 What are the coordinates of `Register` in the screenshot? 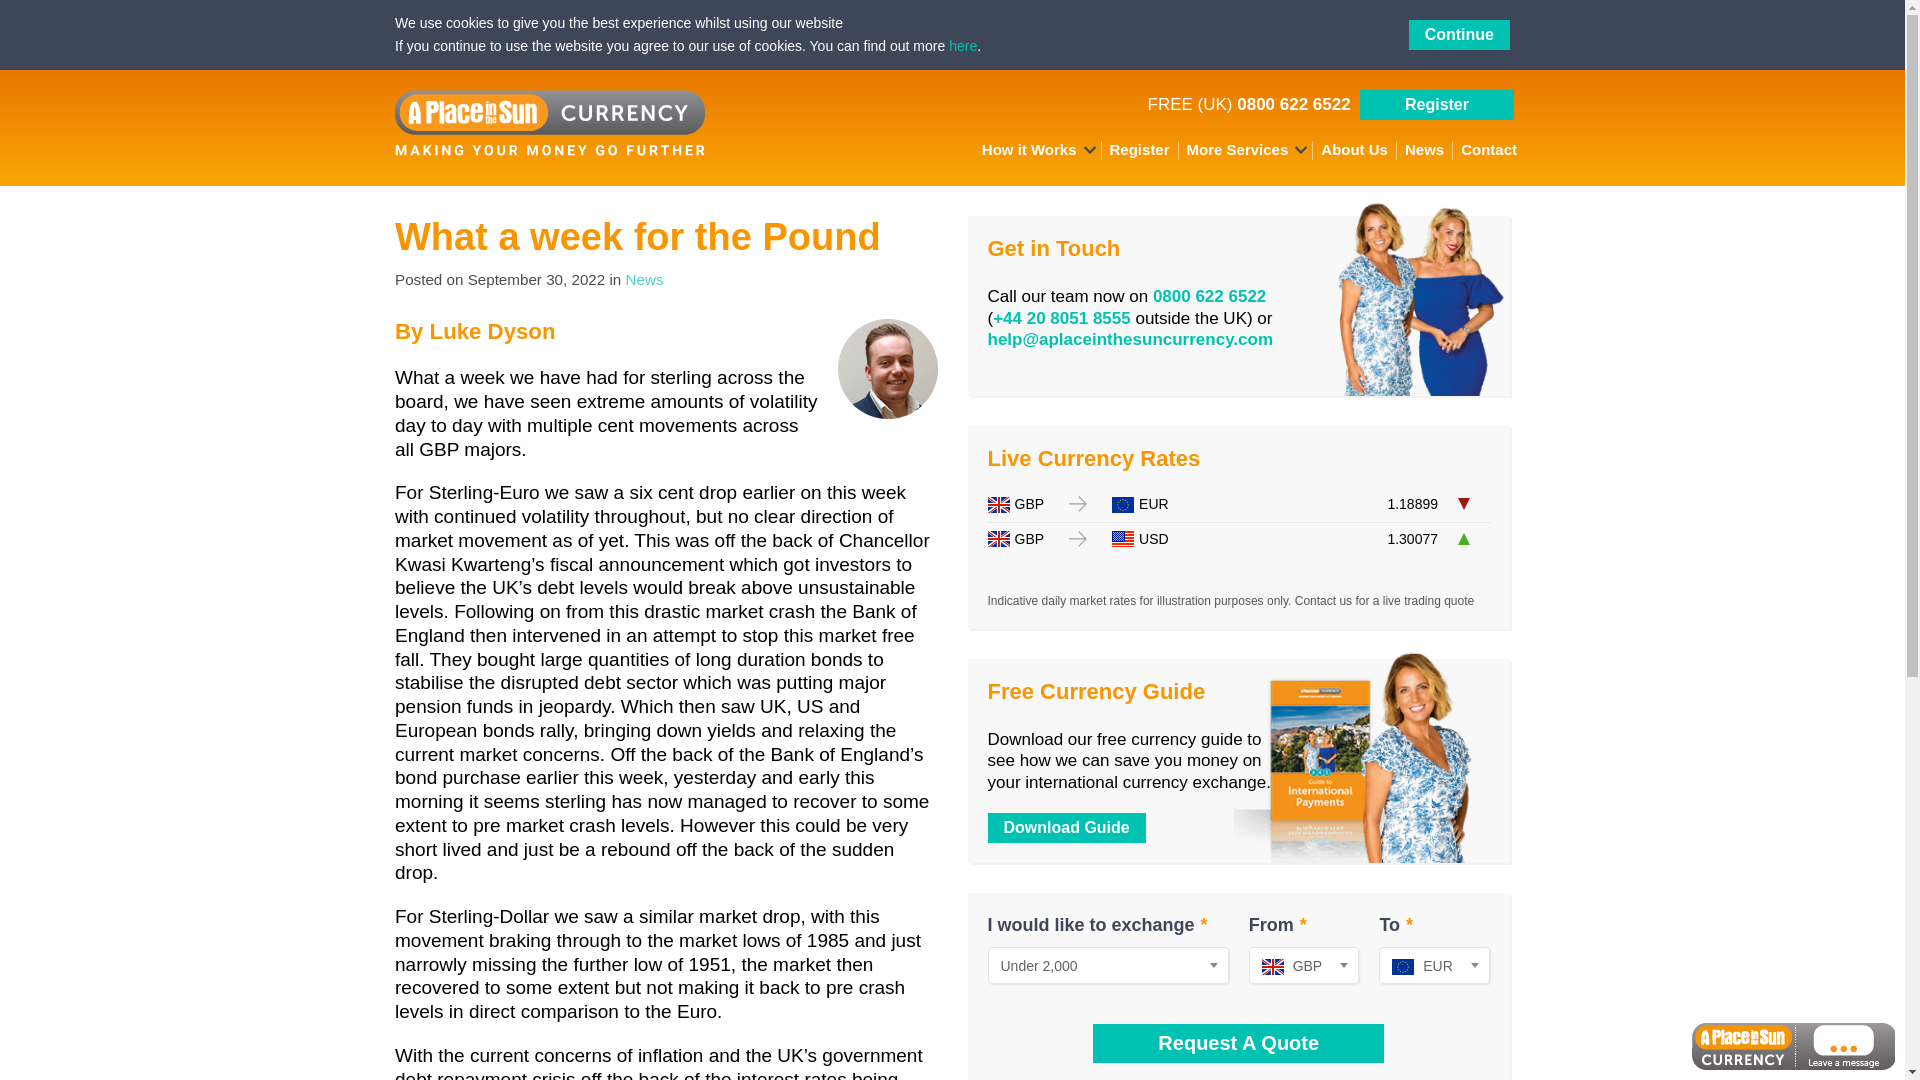 It's located at (1140, 150).